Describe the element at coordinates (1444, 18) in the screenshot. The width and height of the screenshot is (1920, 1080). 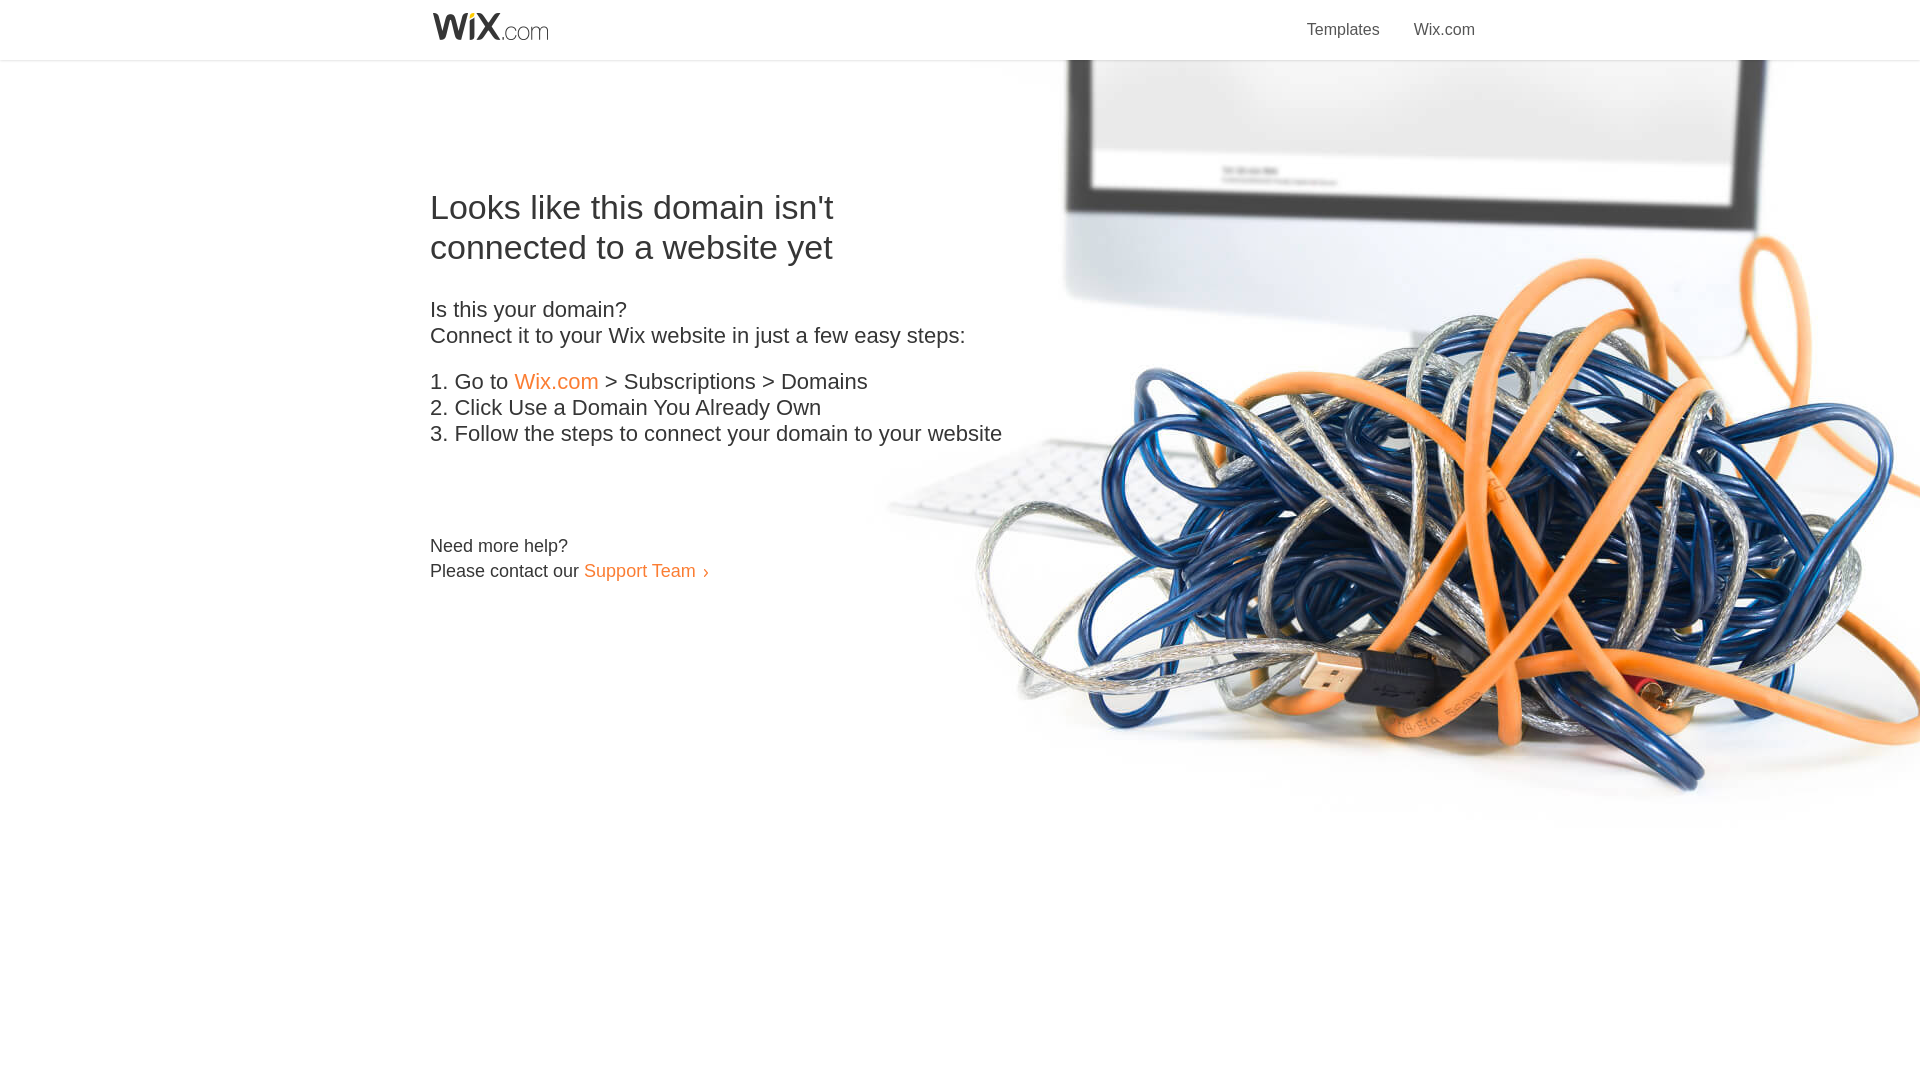
I see `Wix.com` at that location.